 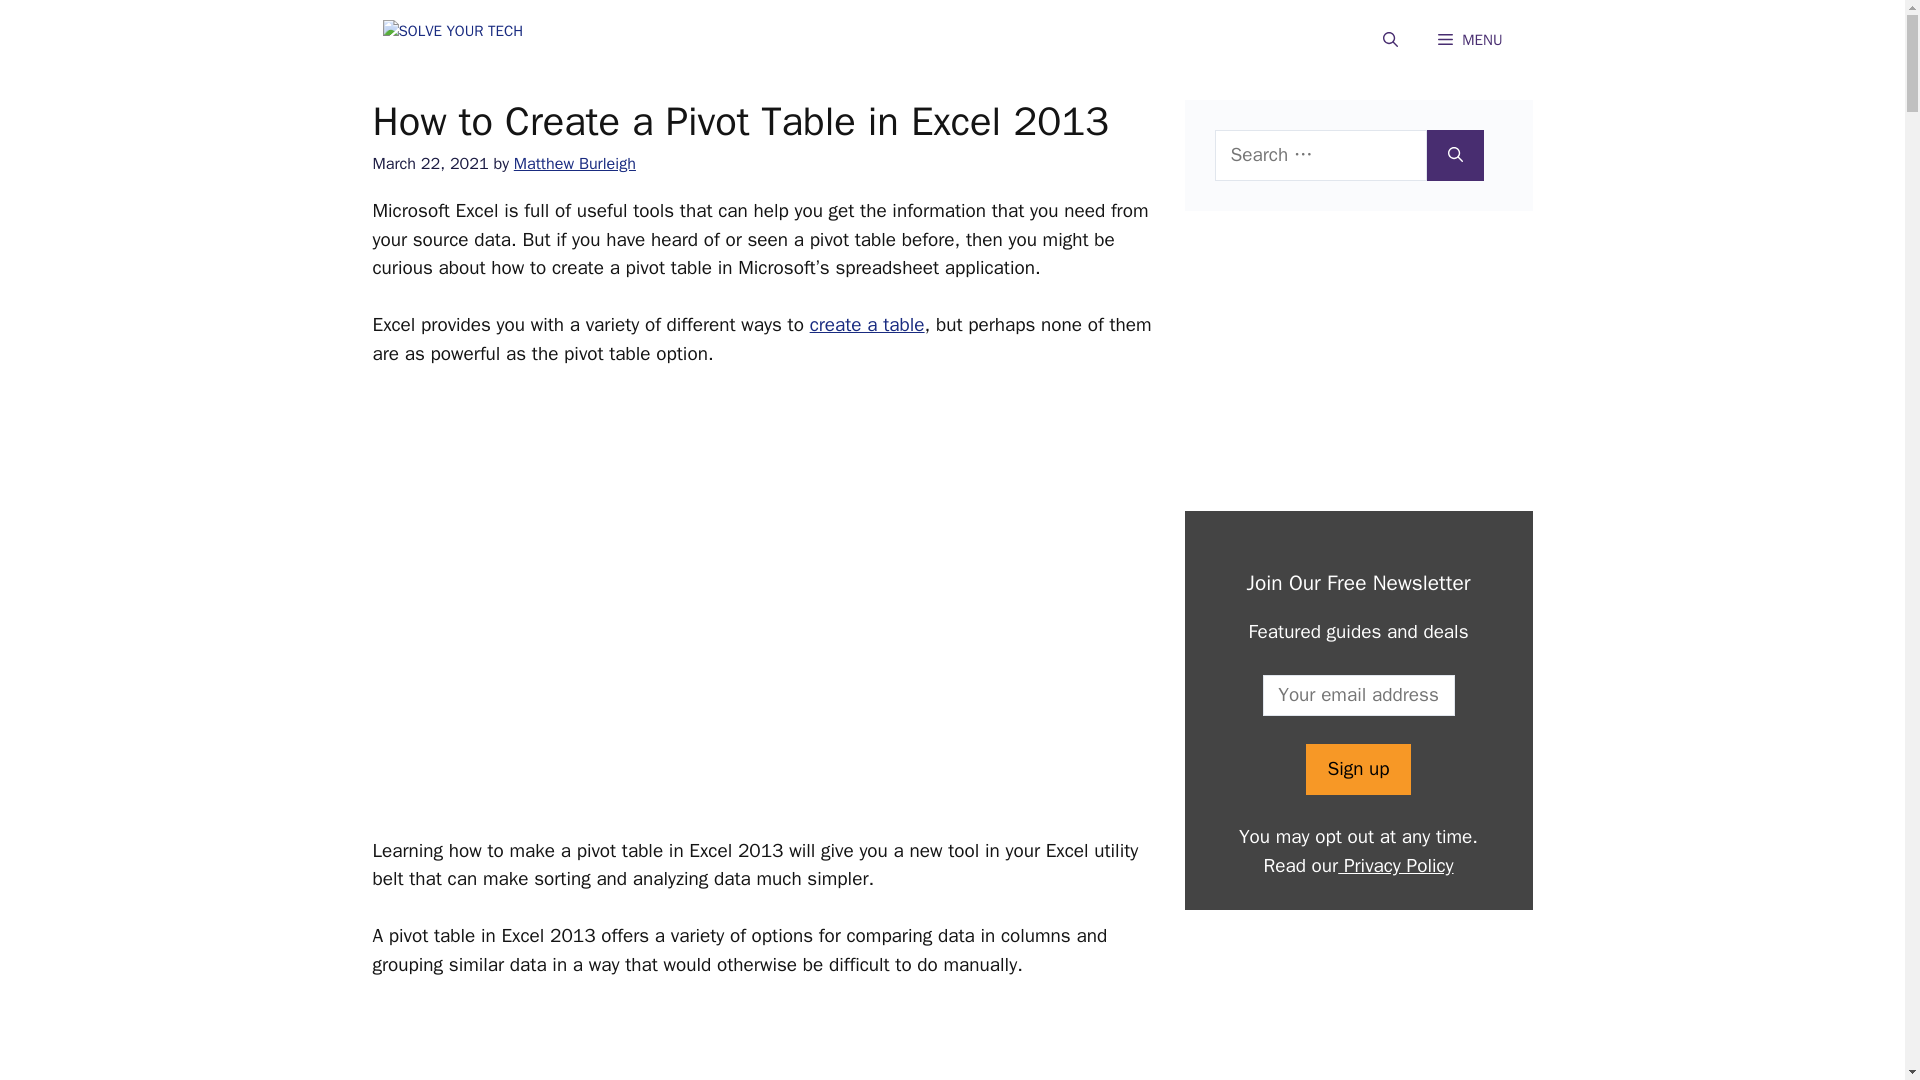 What do you see at coordinates (482, 40) in the screenshot?
I see `Solve Your Tech` at bounding box center [482, 40].